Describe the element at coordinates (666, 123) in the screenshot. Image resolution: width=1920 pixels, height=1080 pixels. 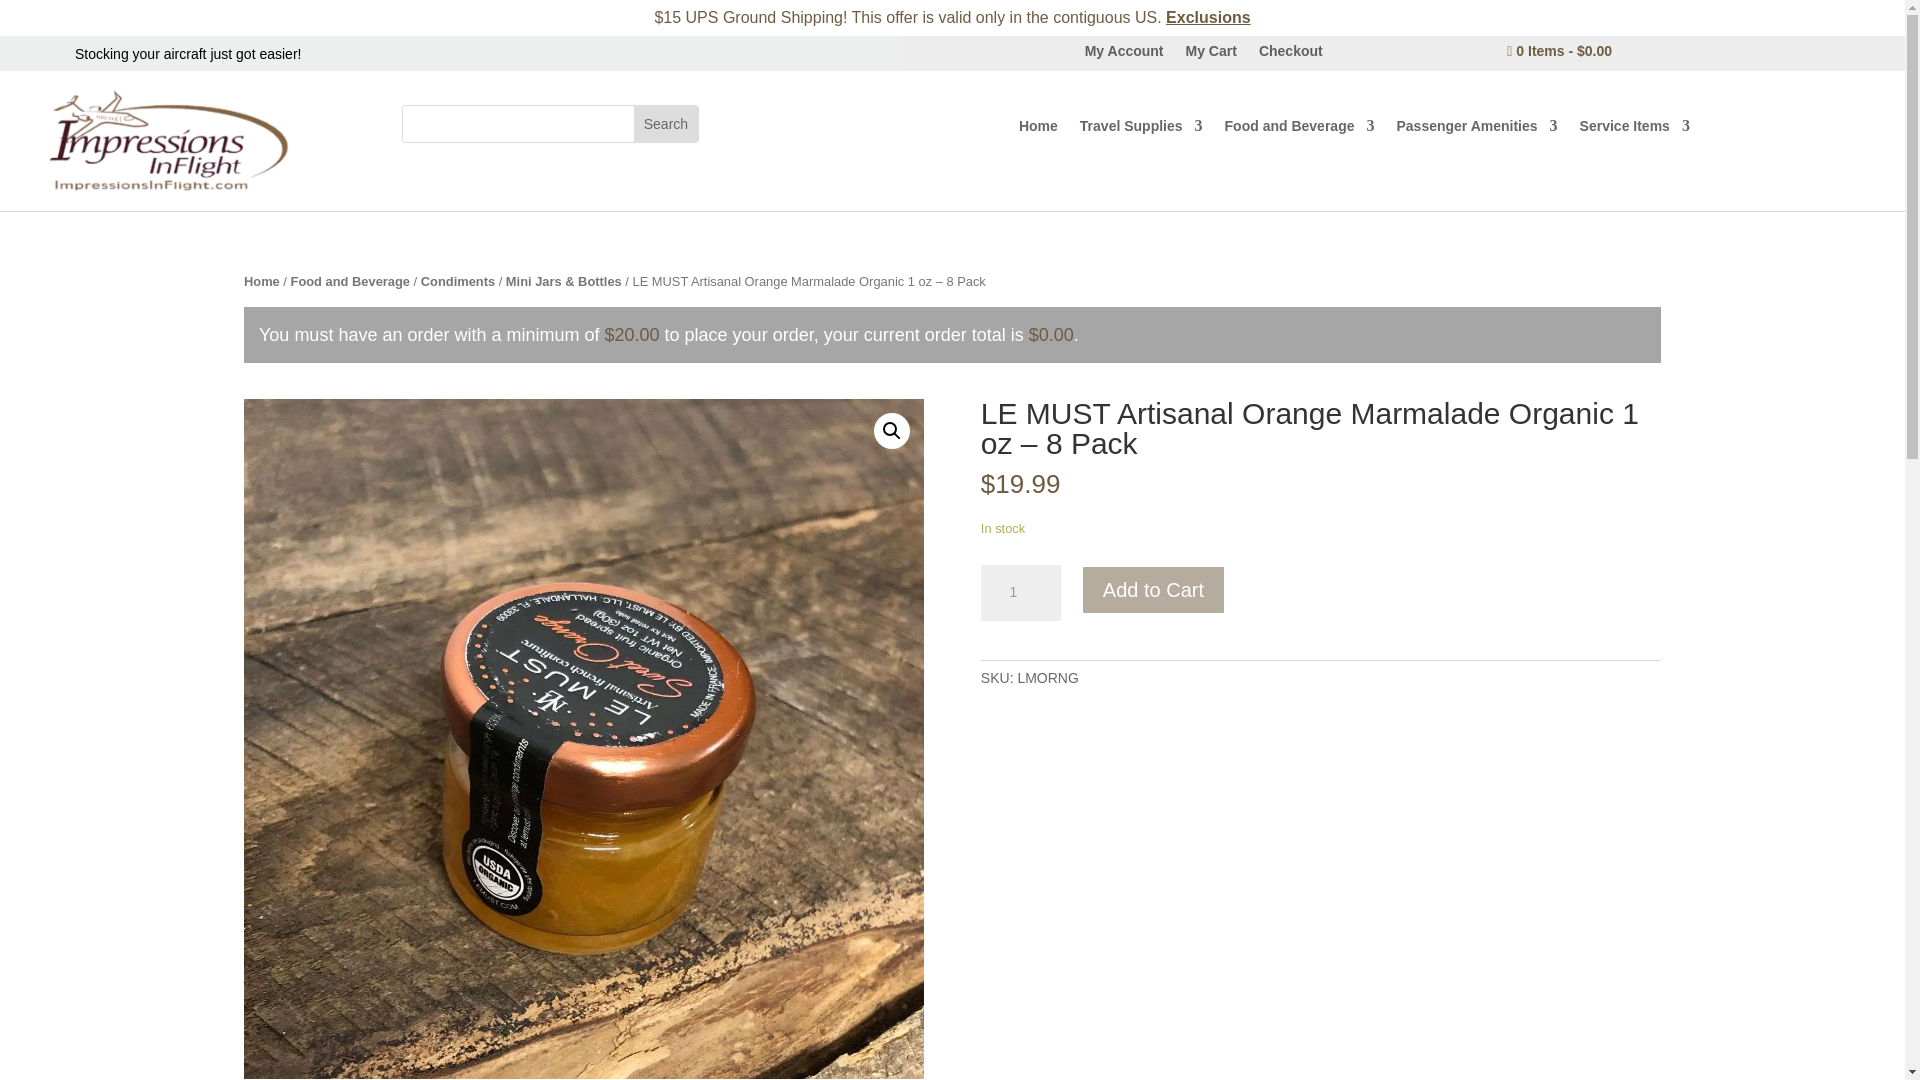
I see `Search` at that location.